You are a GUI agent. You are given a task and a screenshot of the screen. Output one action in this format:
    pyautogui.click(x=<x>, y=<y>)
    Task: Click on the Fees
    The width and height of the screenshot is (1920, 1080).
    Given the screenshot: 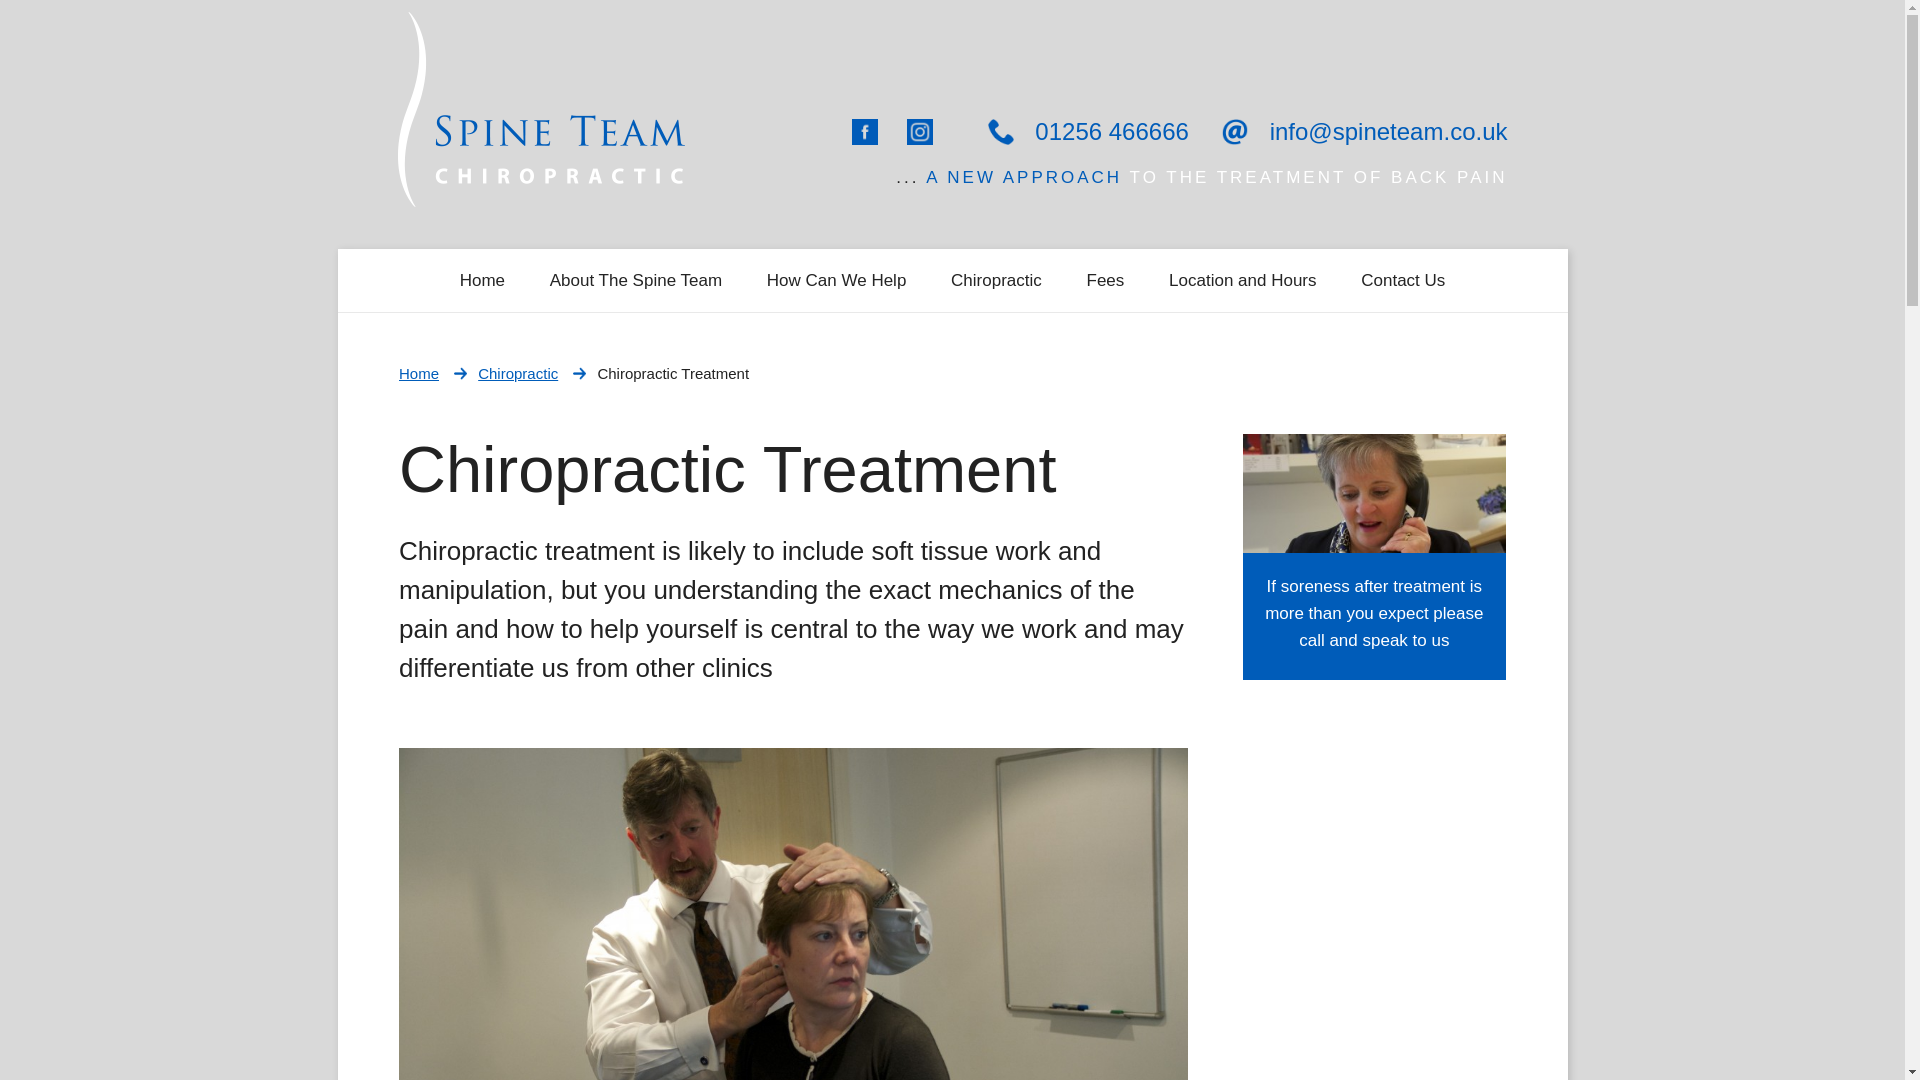 What is the action you would take?
    pyautogui.click(x=1106, y=280)
    